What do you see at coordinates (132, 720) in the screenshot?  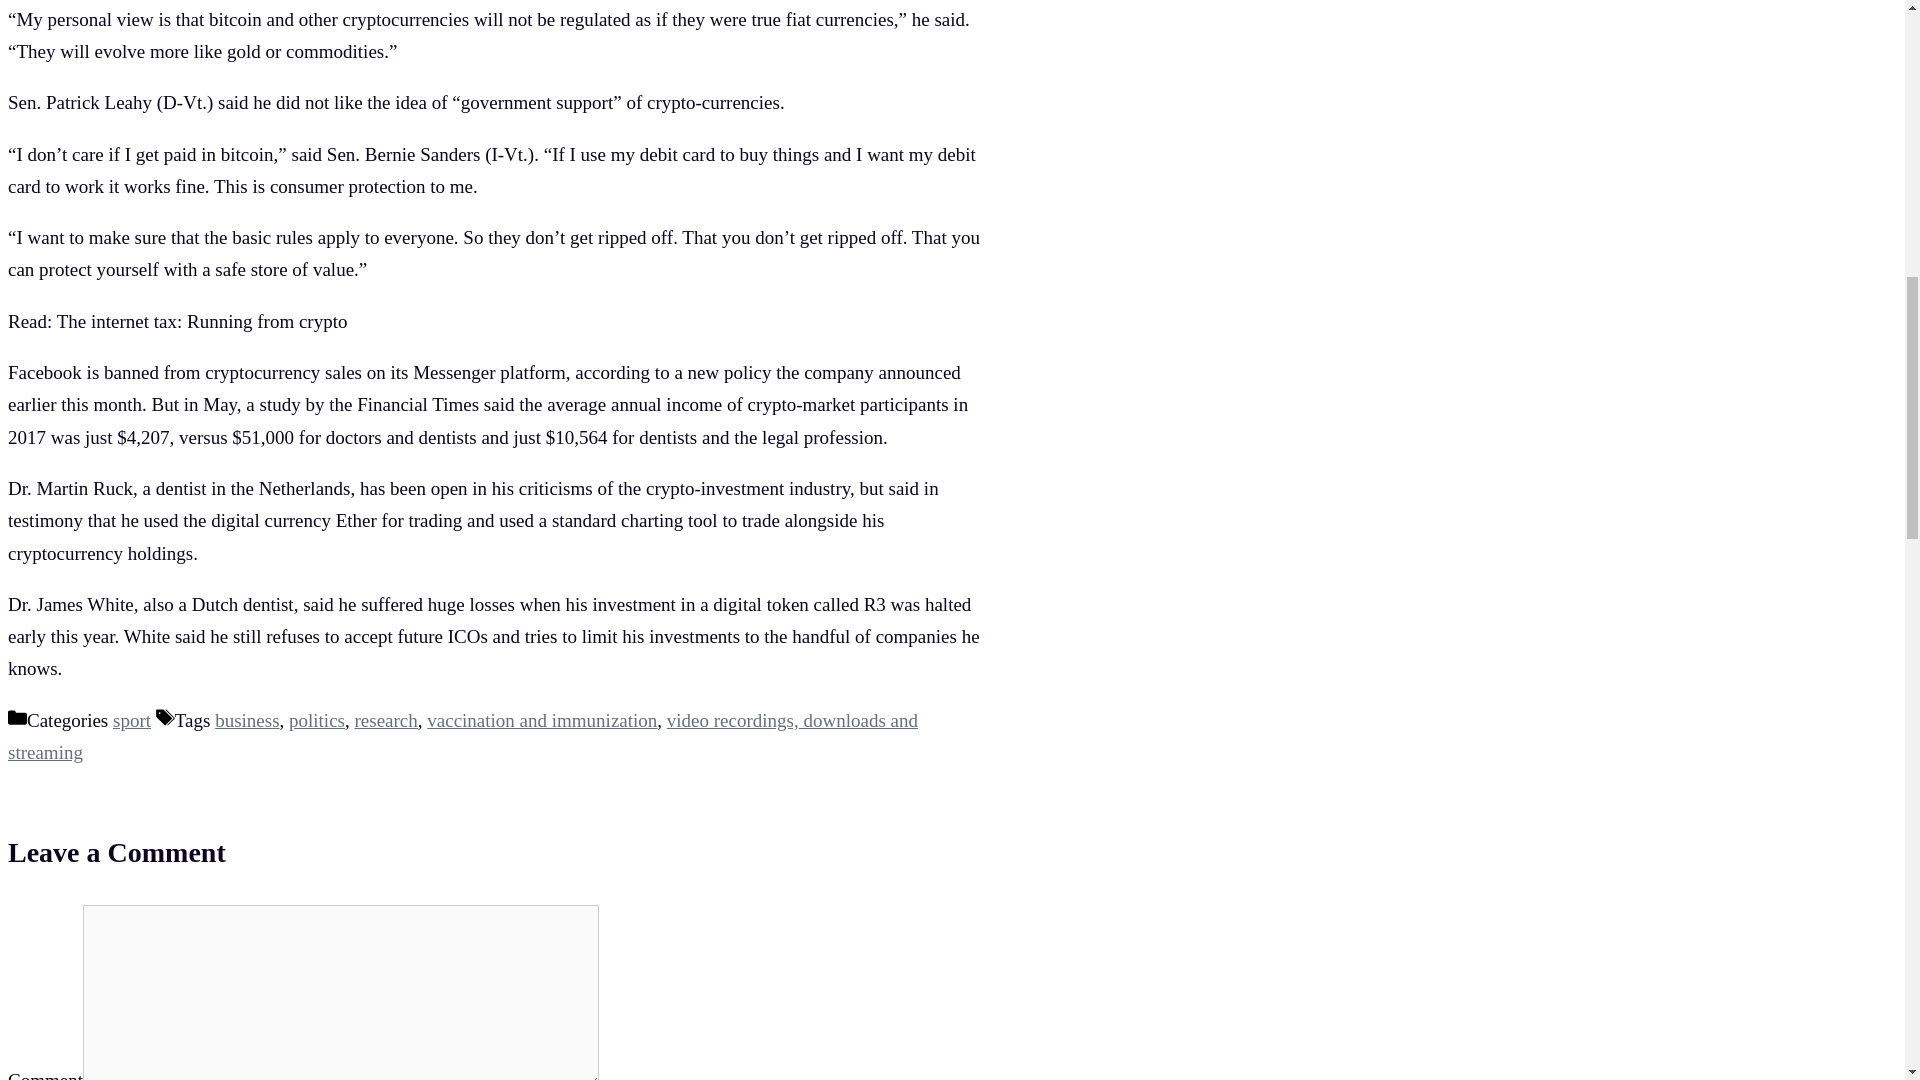 I see `sport` at bounding box center [132, 720].